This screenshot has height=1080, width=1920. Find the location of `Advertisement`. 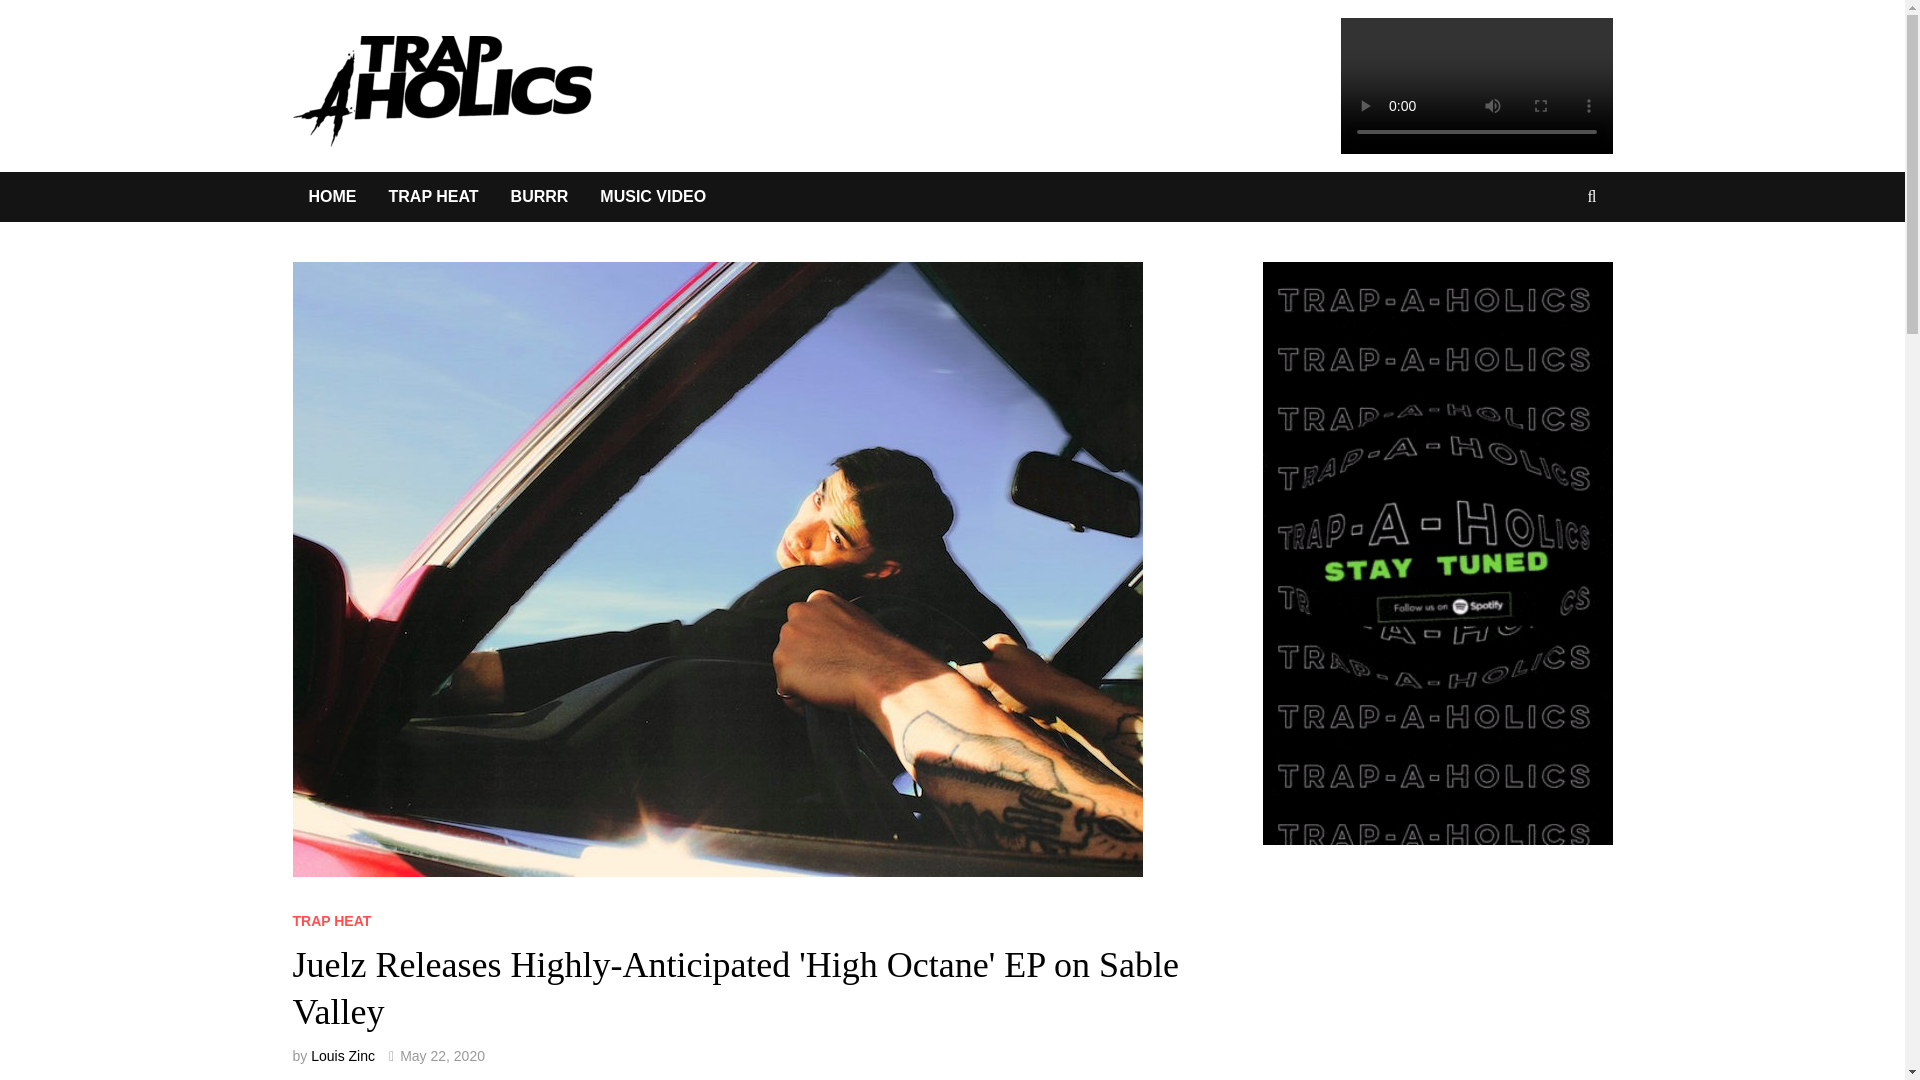

Advertisement is located at coordinates (1457, 992).